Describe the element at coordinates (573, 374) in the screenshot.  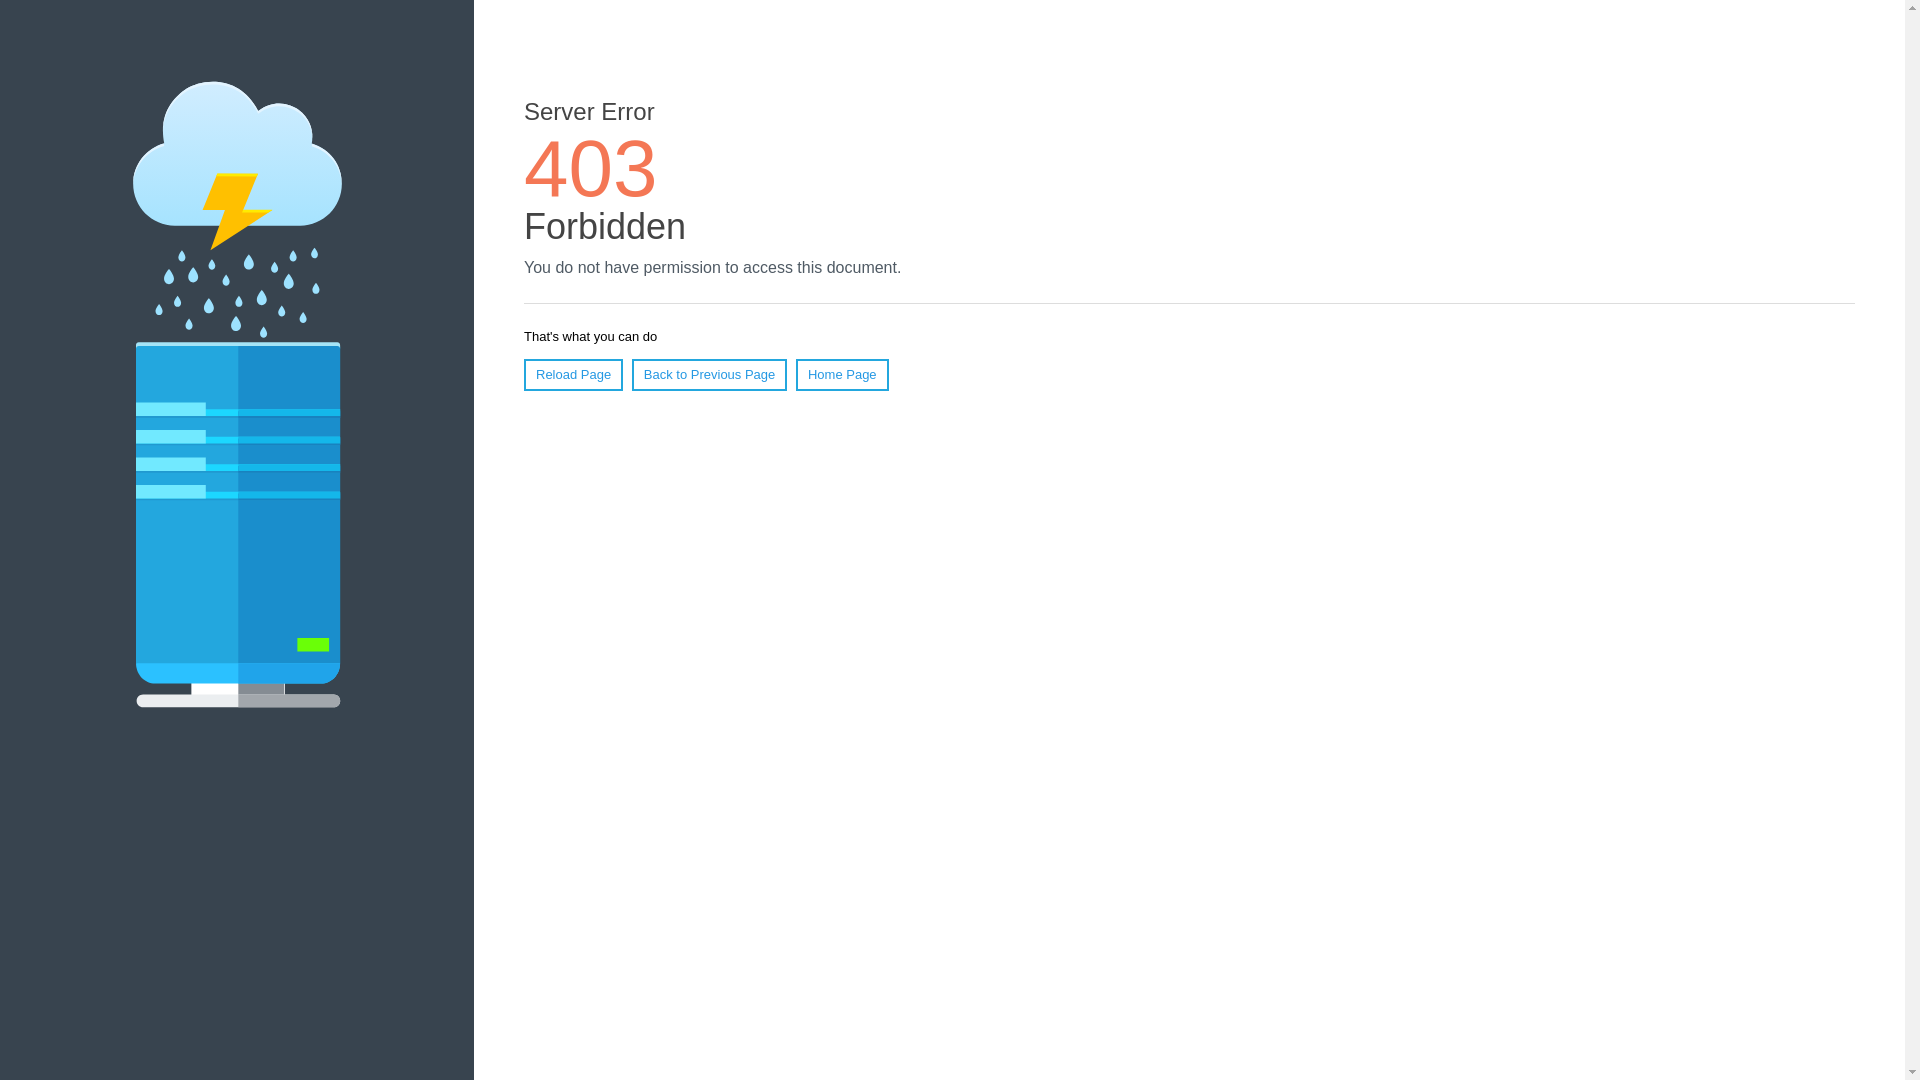
I see `Reload Page` at that location.